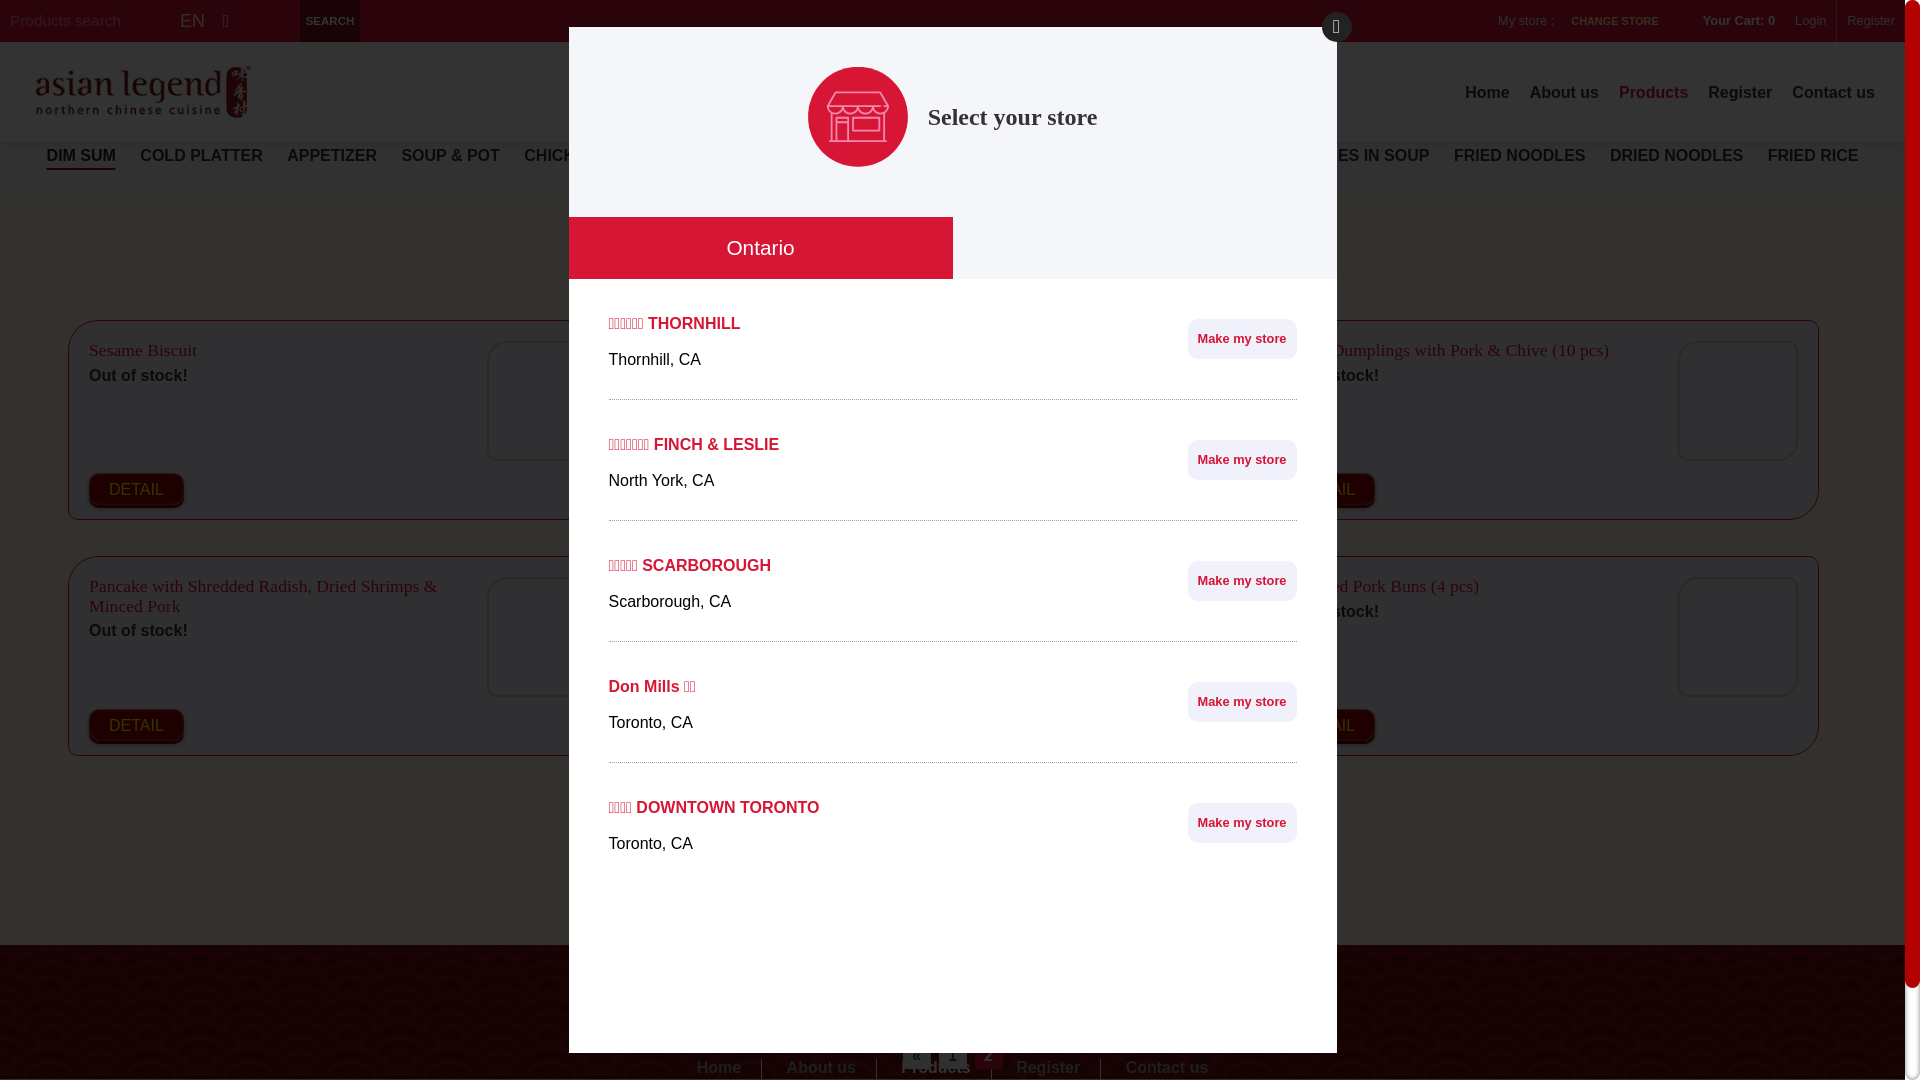  I want to click on Terms & conditions, so click(952, 1014).